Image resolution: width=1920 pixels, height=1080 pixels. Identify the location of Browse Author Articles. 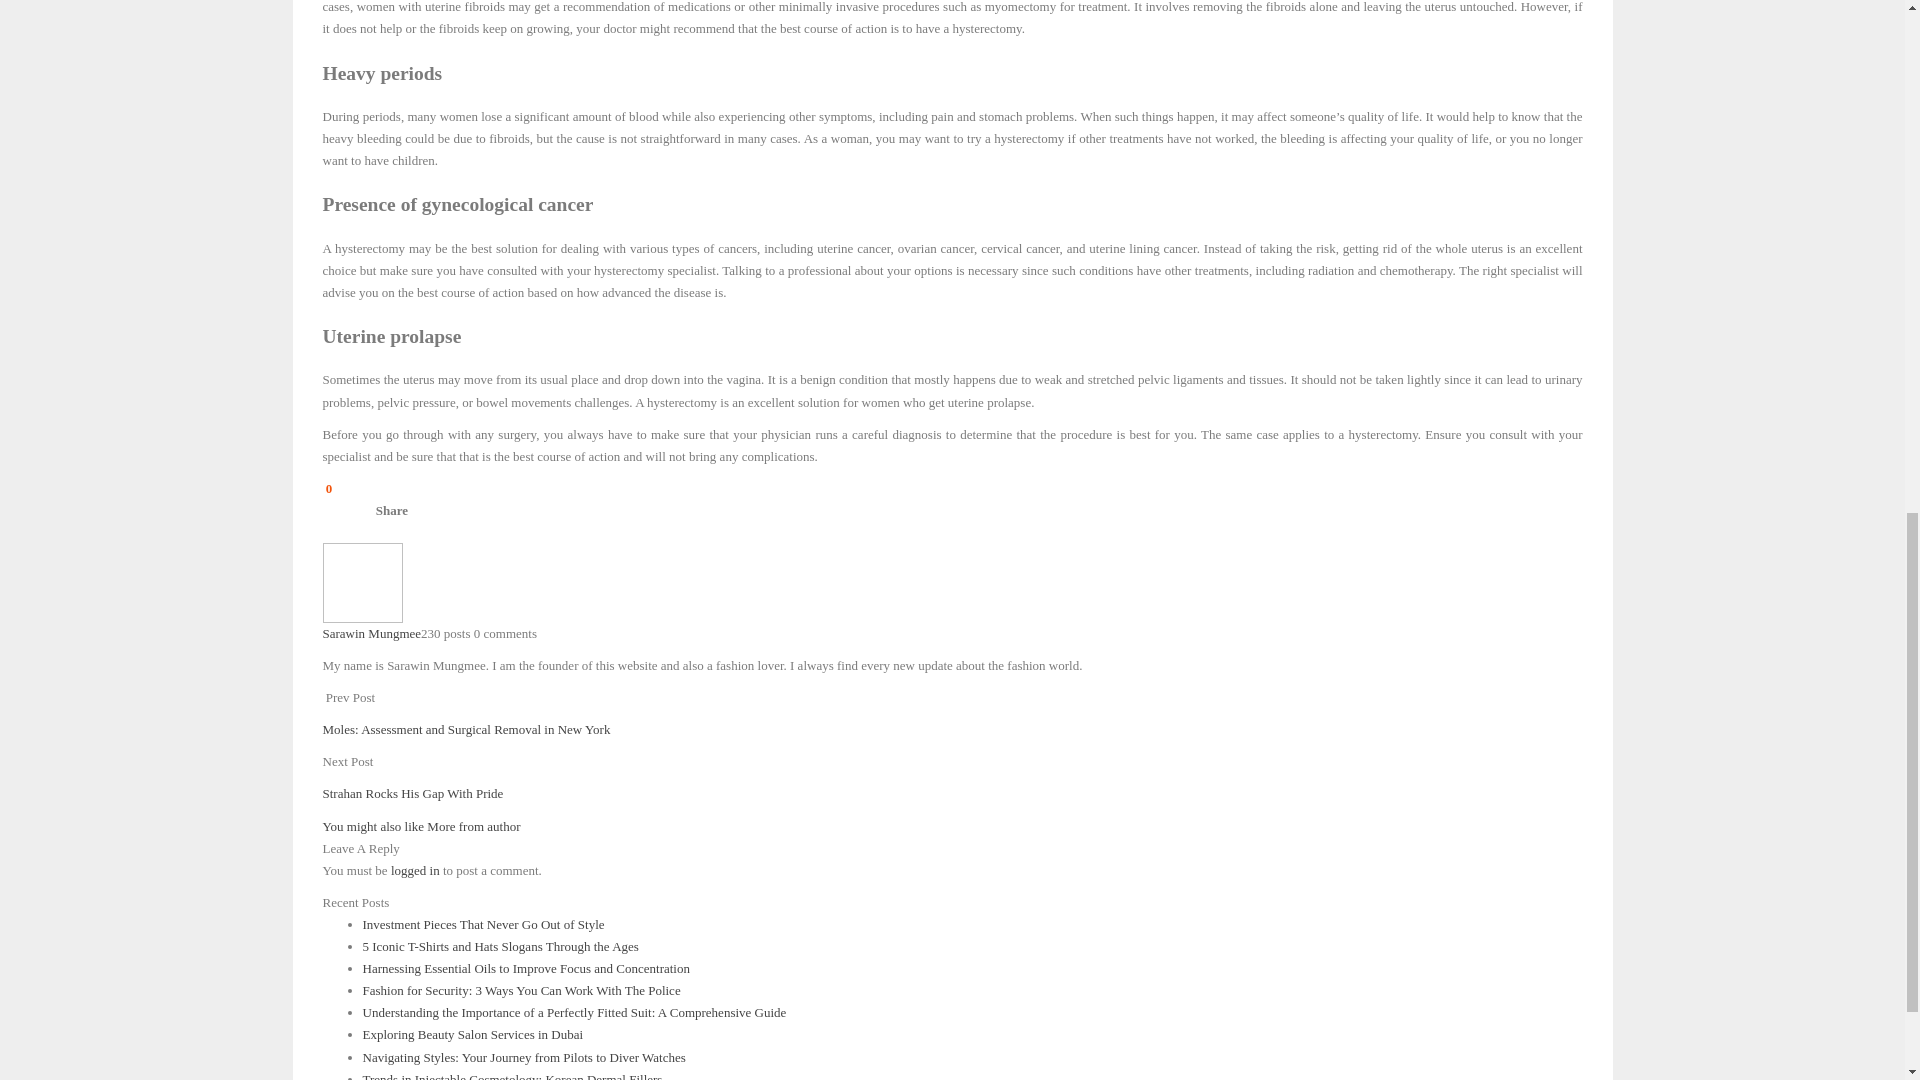
(362, 580).